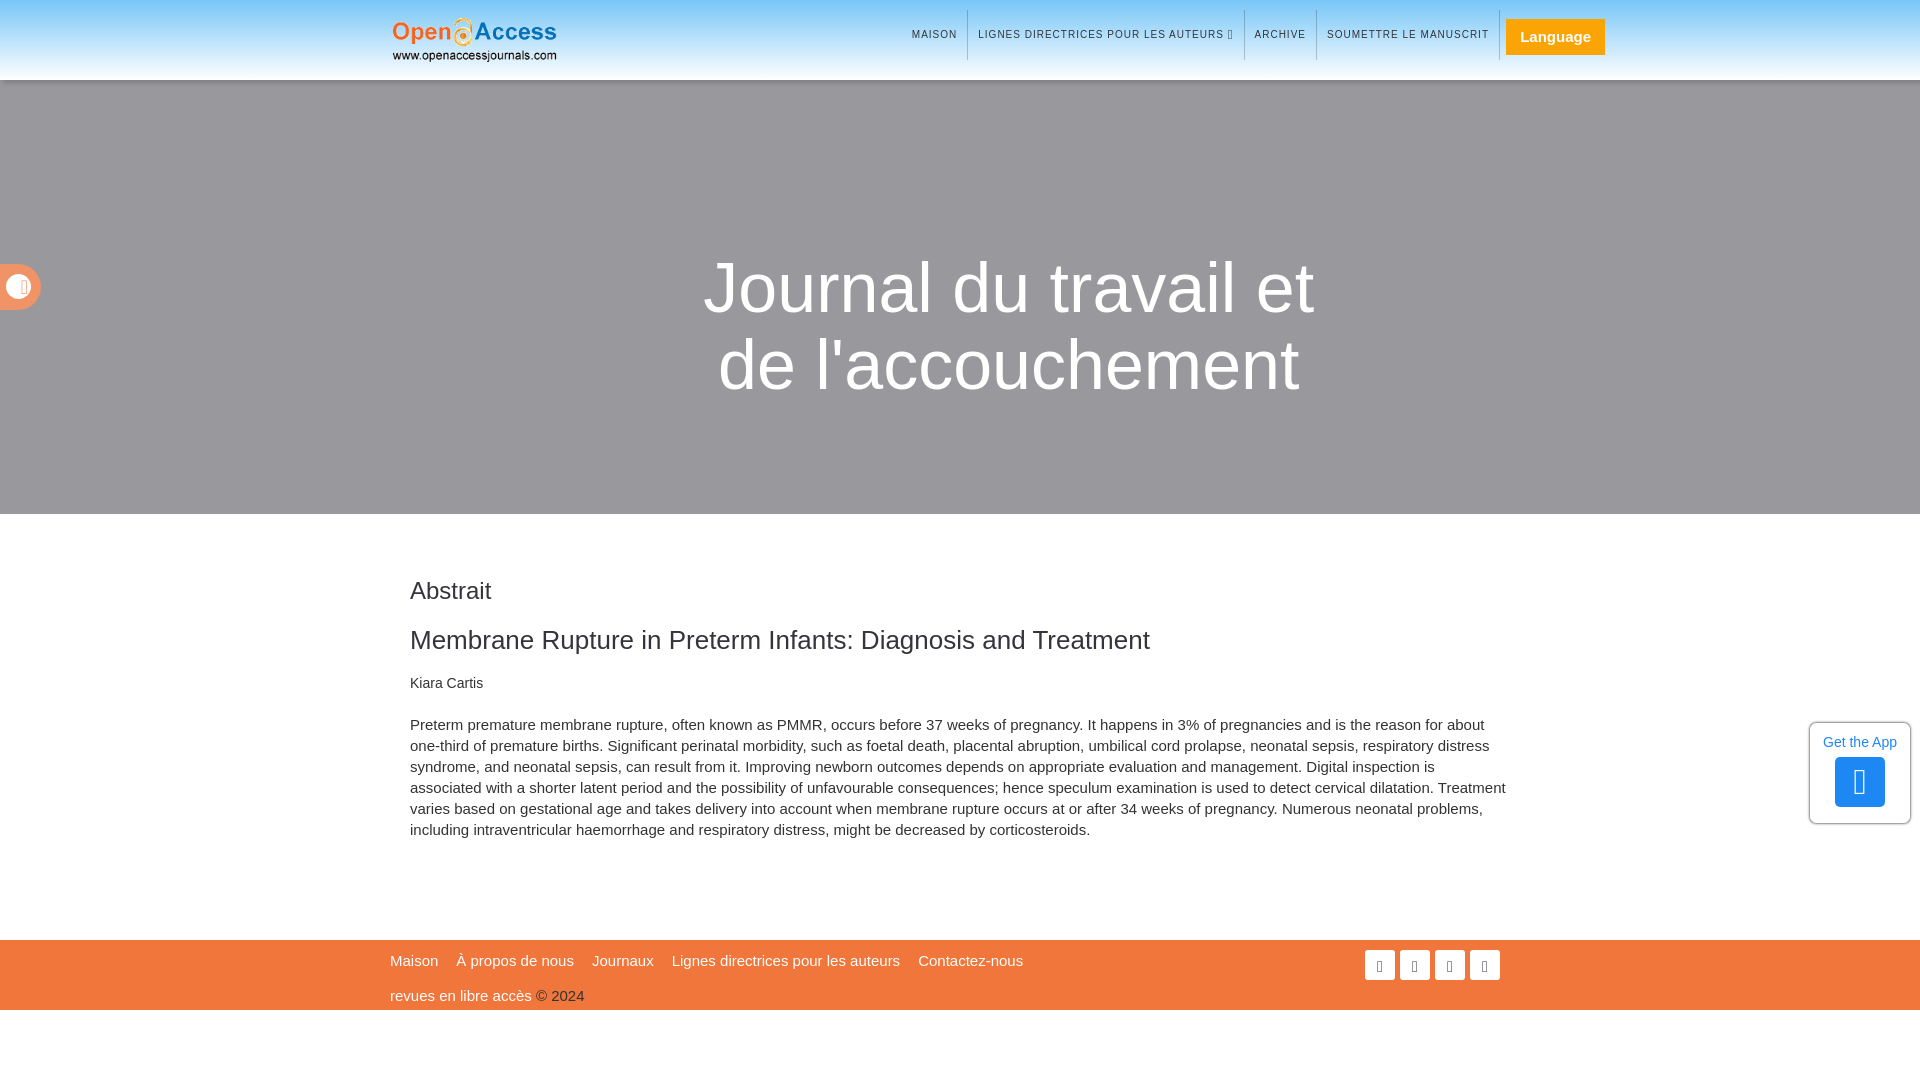 The image size is (1920, 1080). I want to click on Cliquez ici, so click(1104, 34).